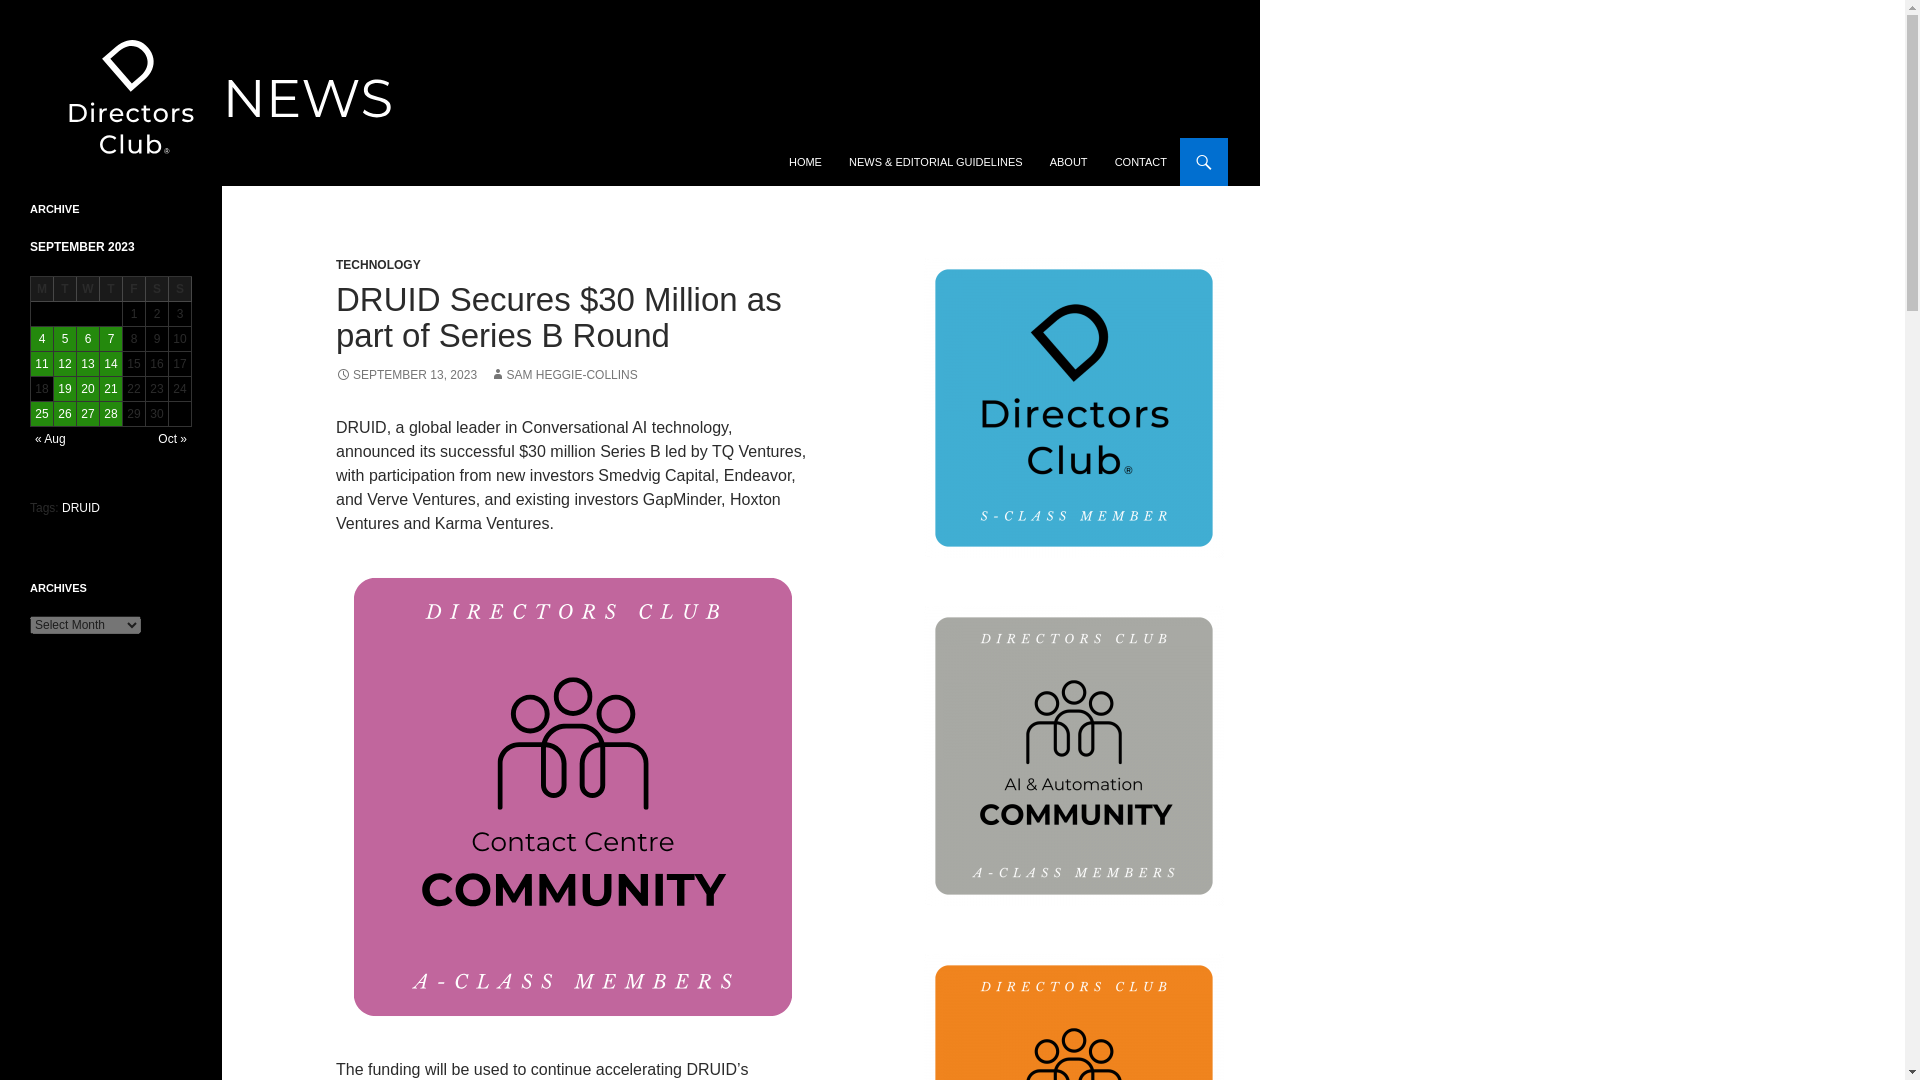 This screenshot has width=1920, height=1080. Describe the element at coordinates (64, 289) in the screenshot. I see `Tuesday` at that location.